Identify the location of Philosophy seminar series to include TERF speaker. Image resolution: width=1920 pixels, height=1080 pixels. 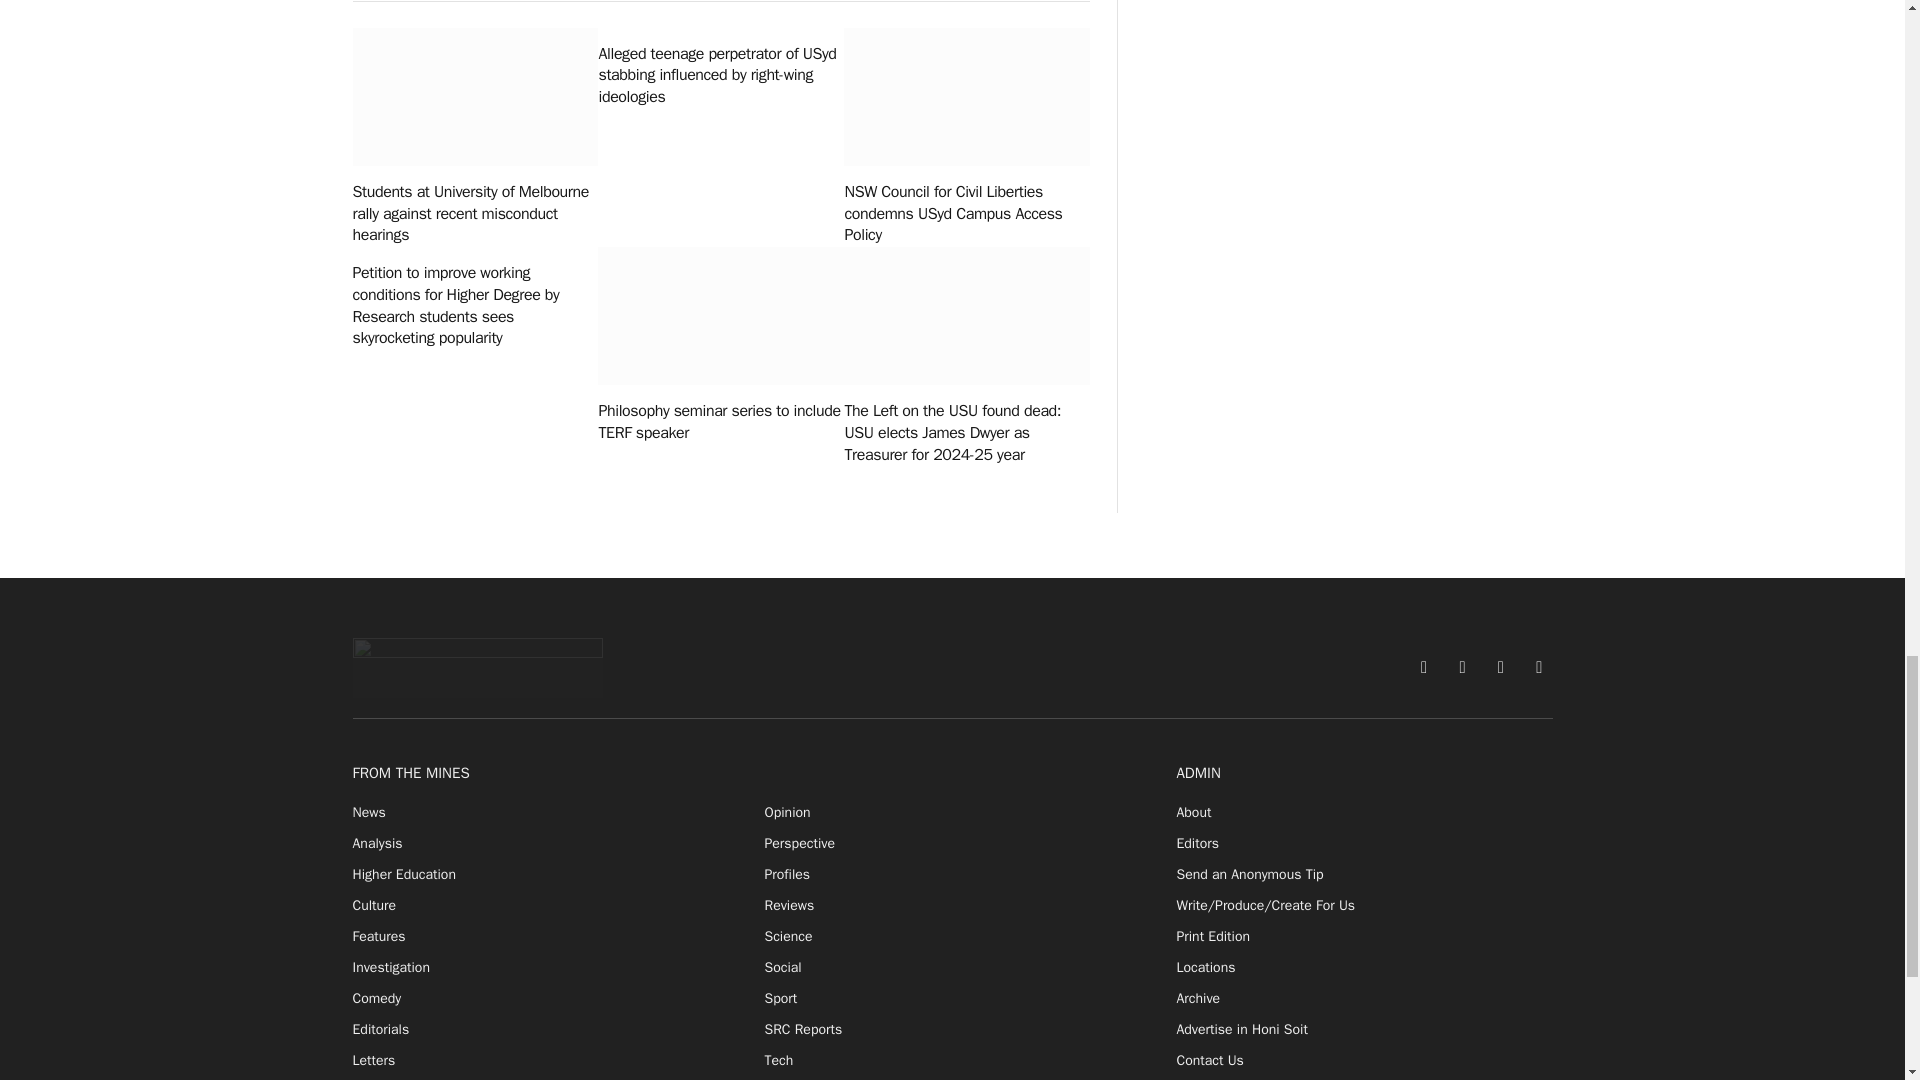
(720, 316).